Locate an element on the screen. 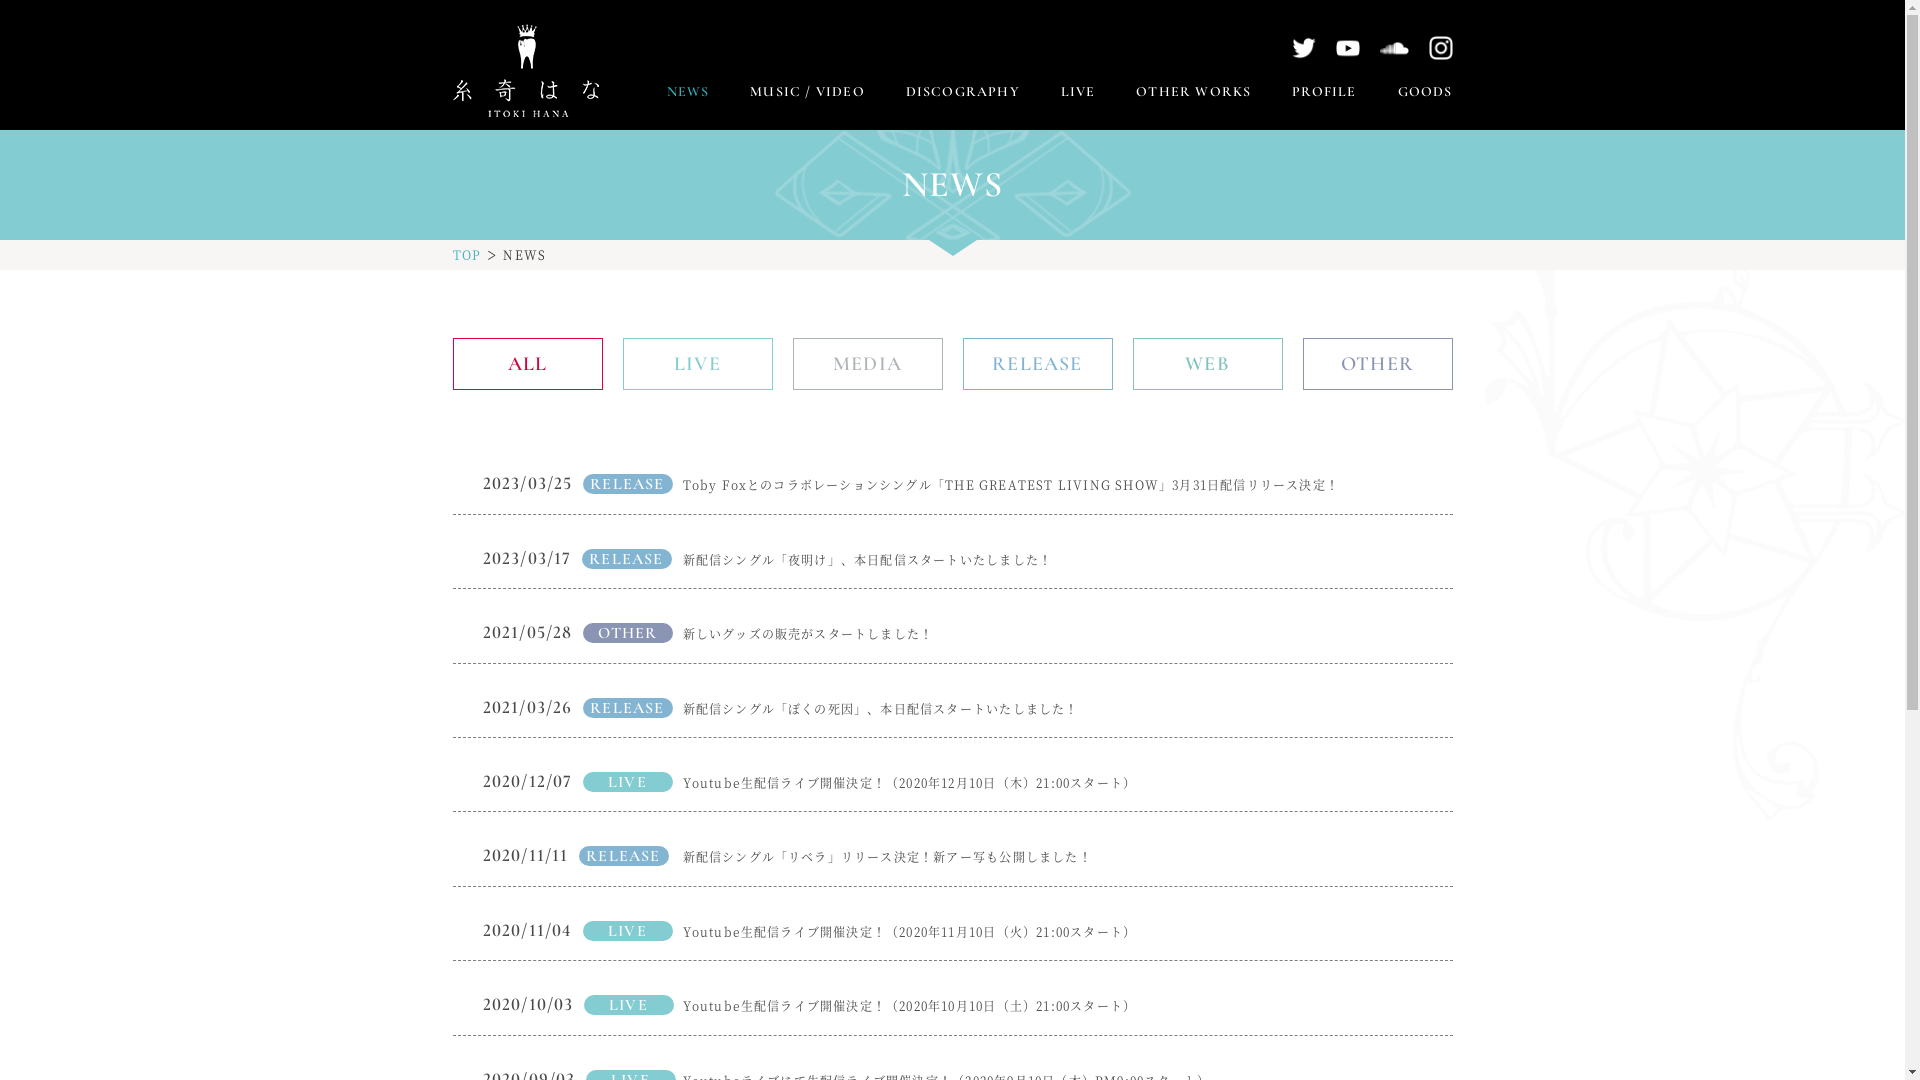 Image resolution: width=1920 pixels, height=1080 pixels. MEDIA is located at coordinates (867, 364).